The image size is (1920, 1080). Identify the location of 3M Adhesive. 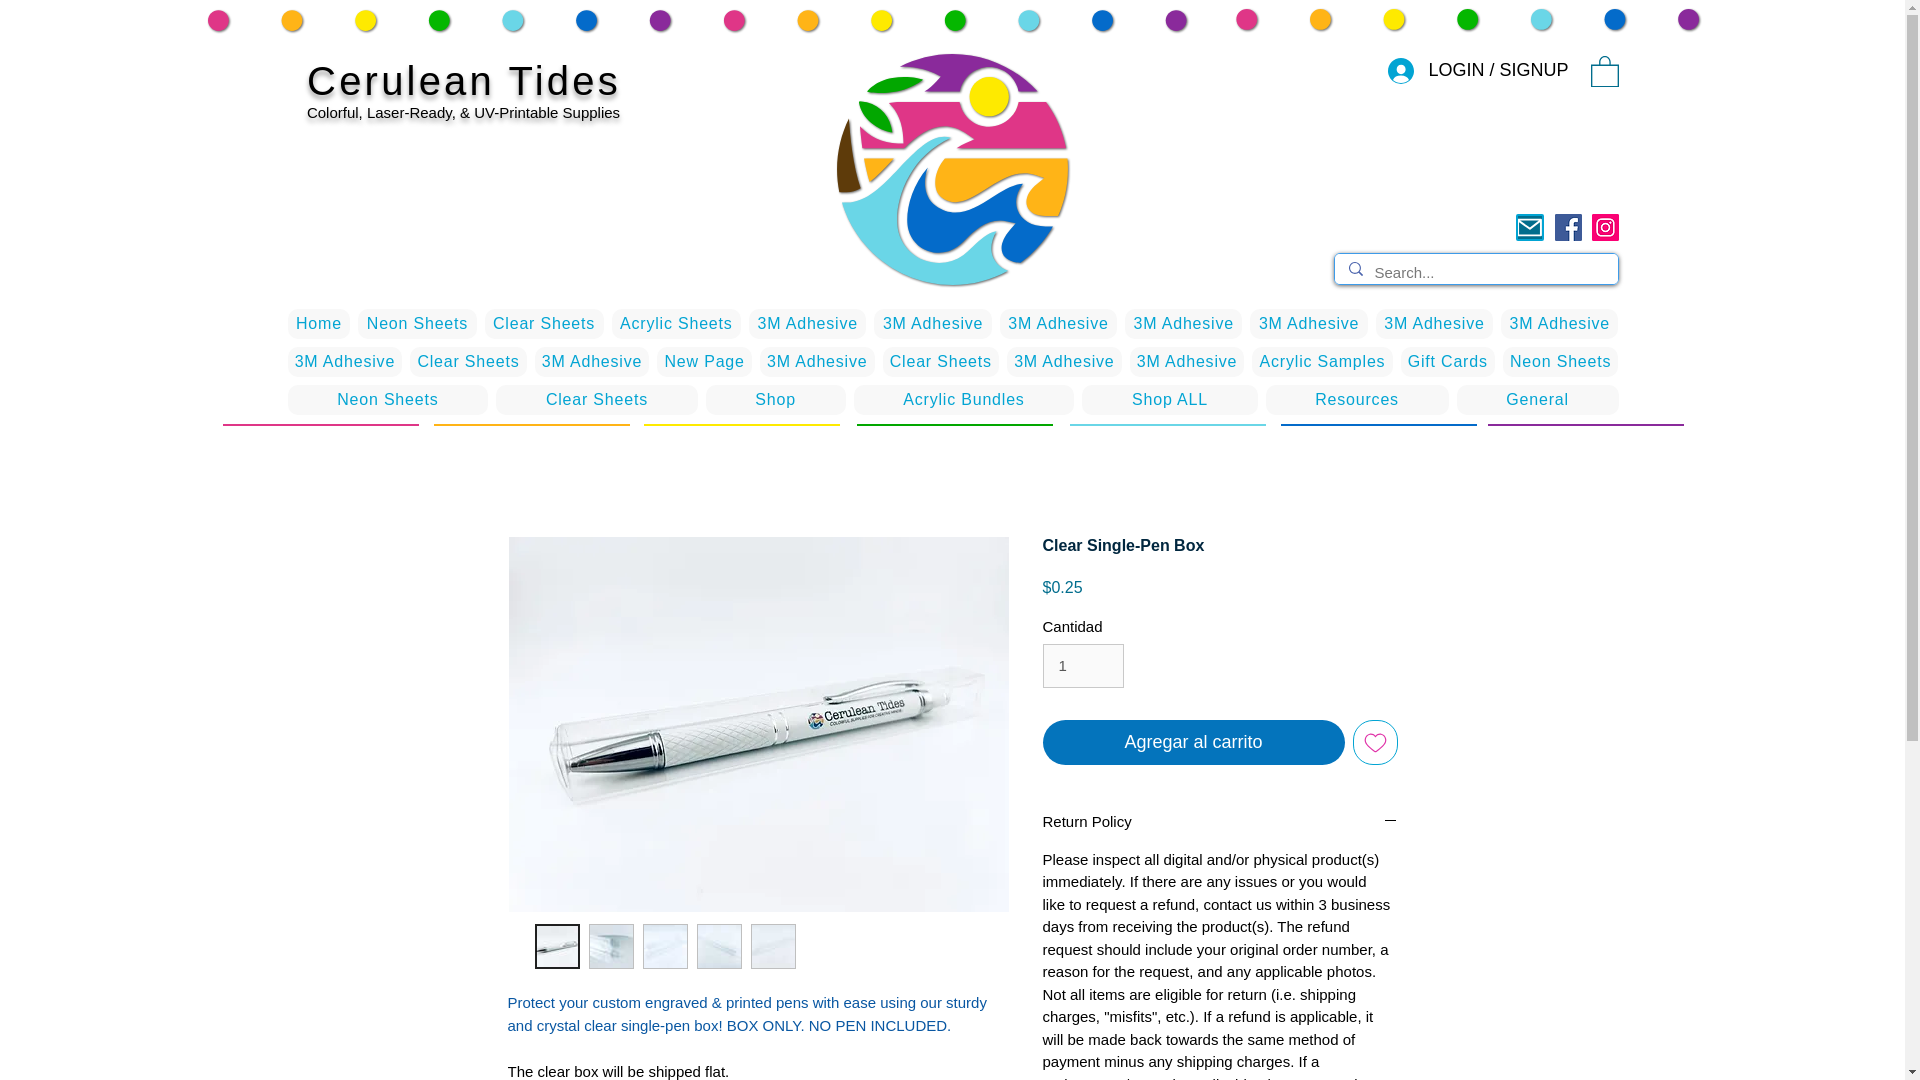
(806, 324).